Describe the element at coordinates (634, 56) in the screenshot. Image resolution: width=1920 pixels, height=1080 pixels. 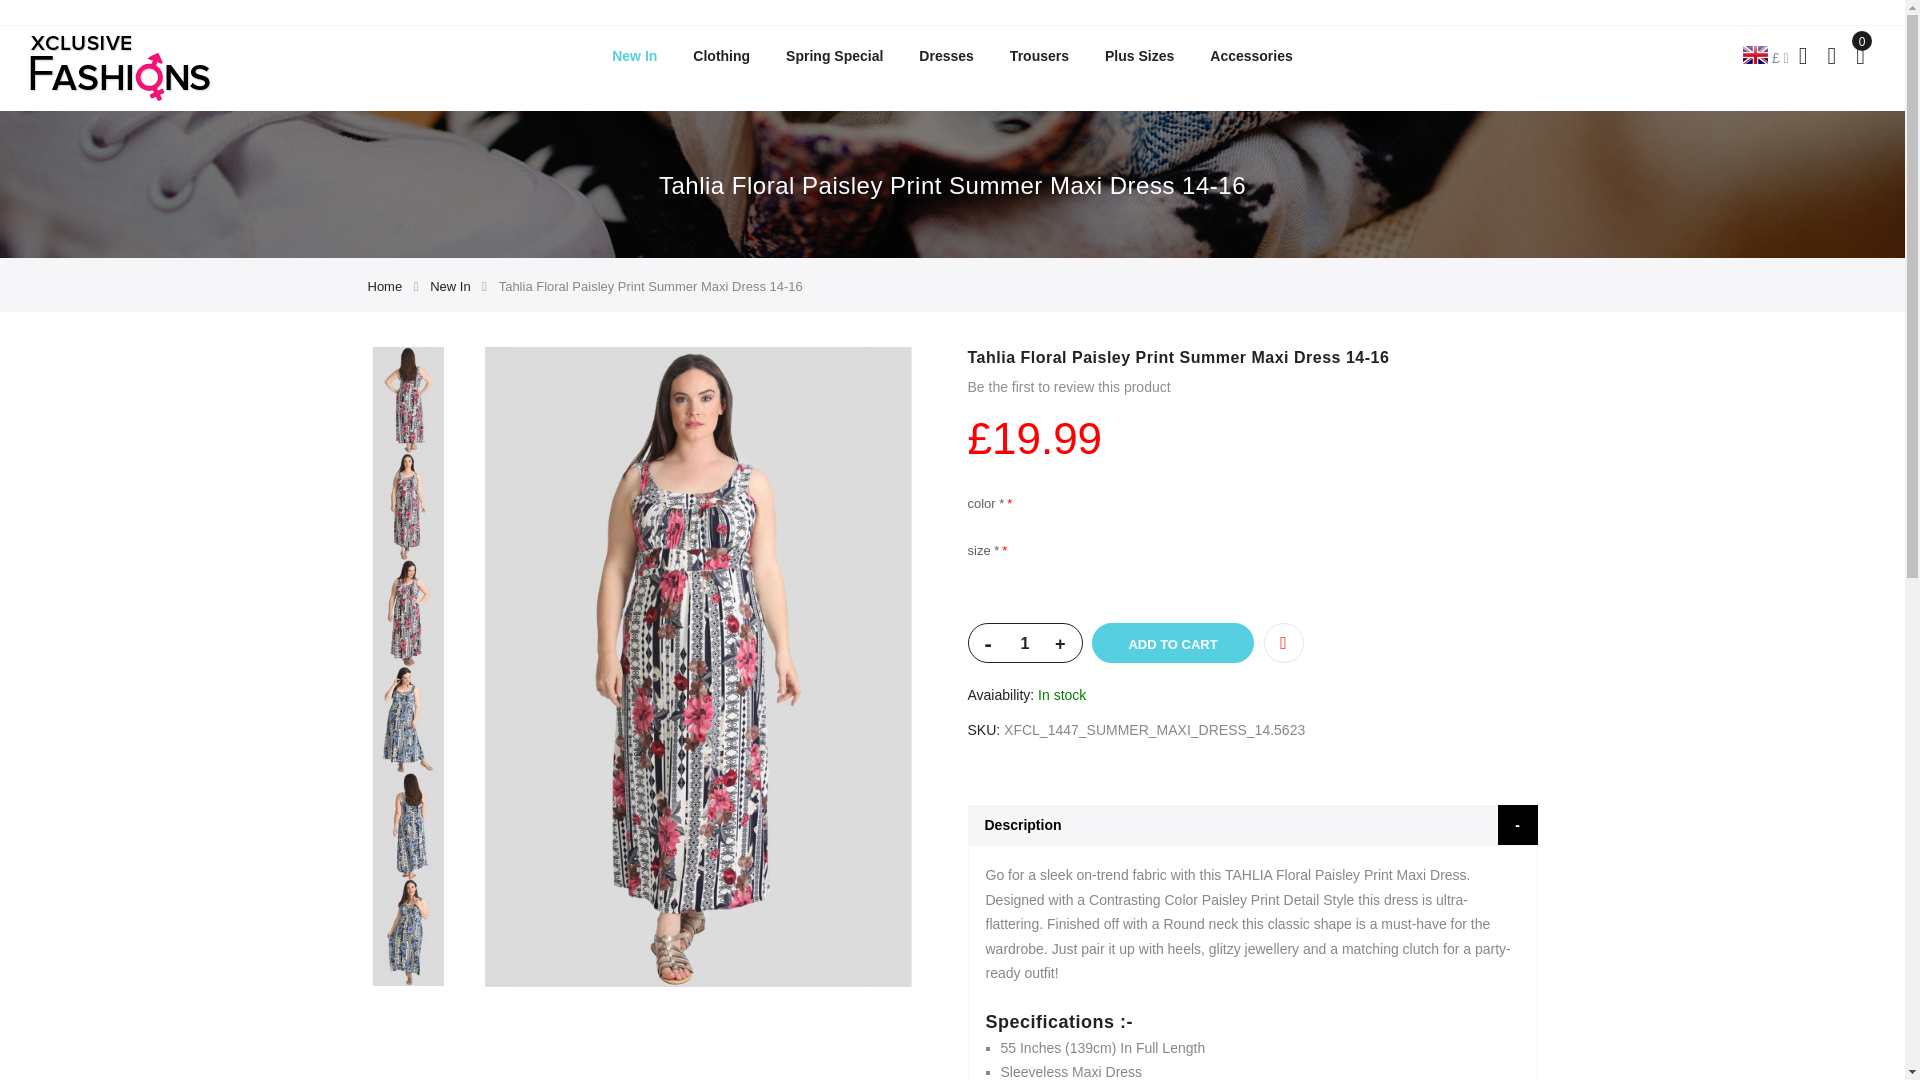
I see `New In` at that location.